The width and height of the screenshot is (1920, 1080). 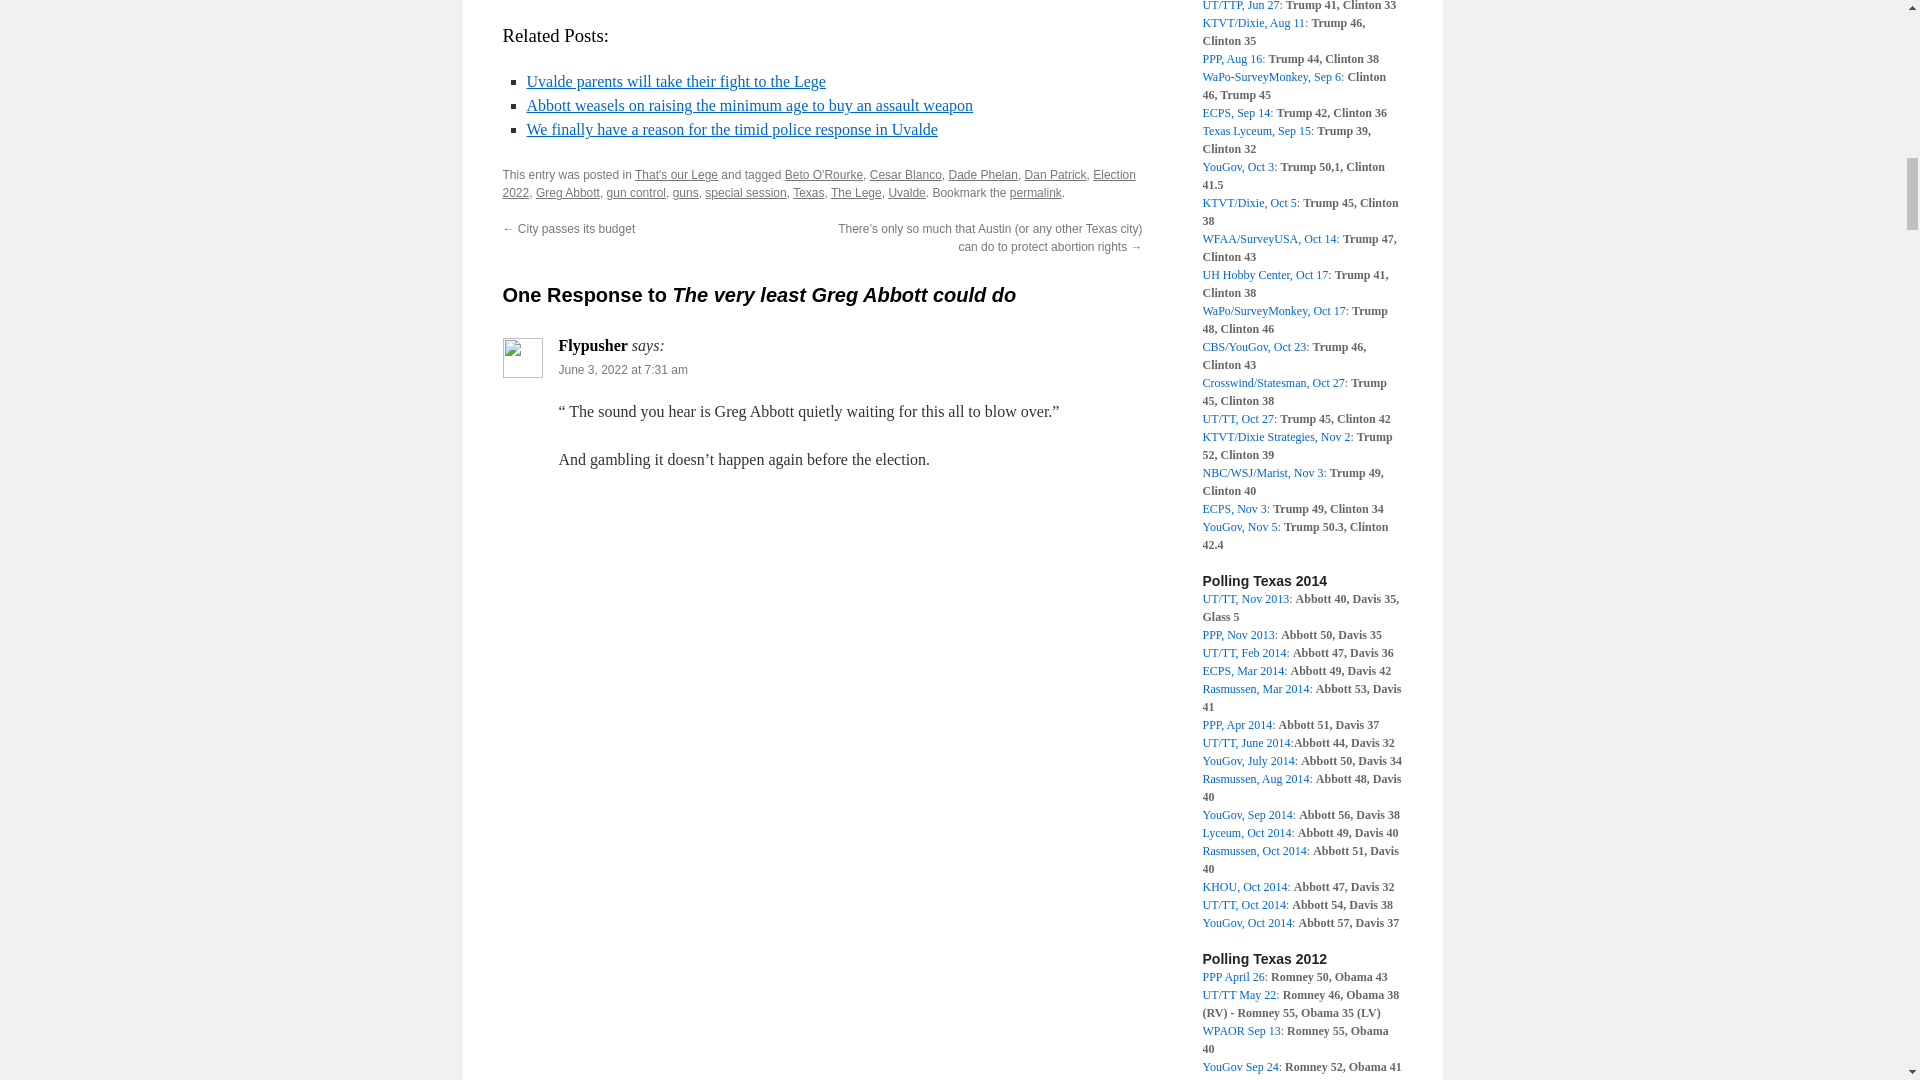 I want to click on permalink, so click(x=1035, y=192).